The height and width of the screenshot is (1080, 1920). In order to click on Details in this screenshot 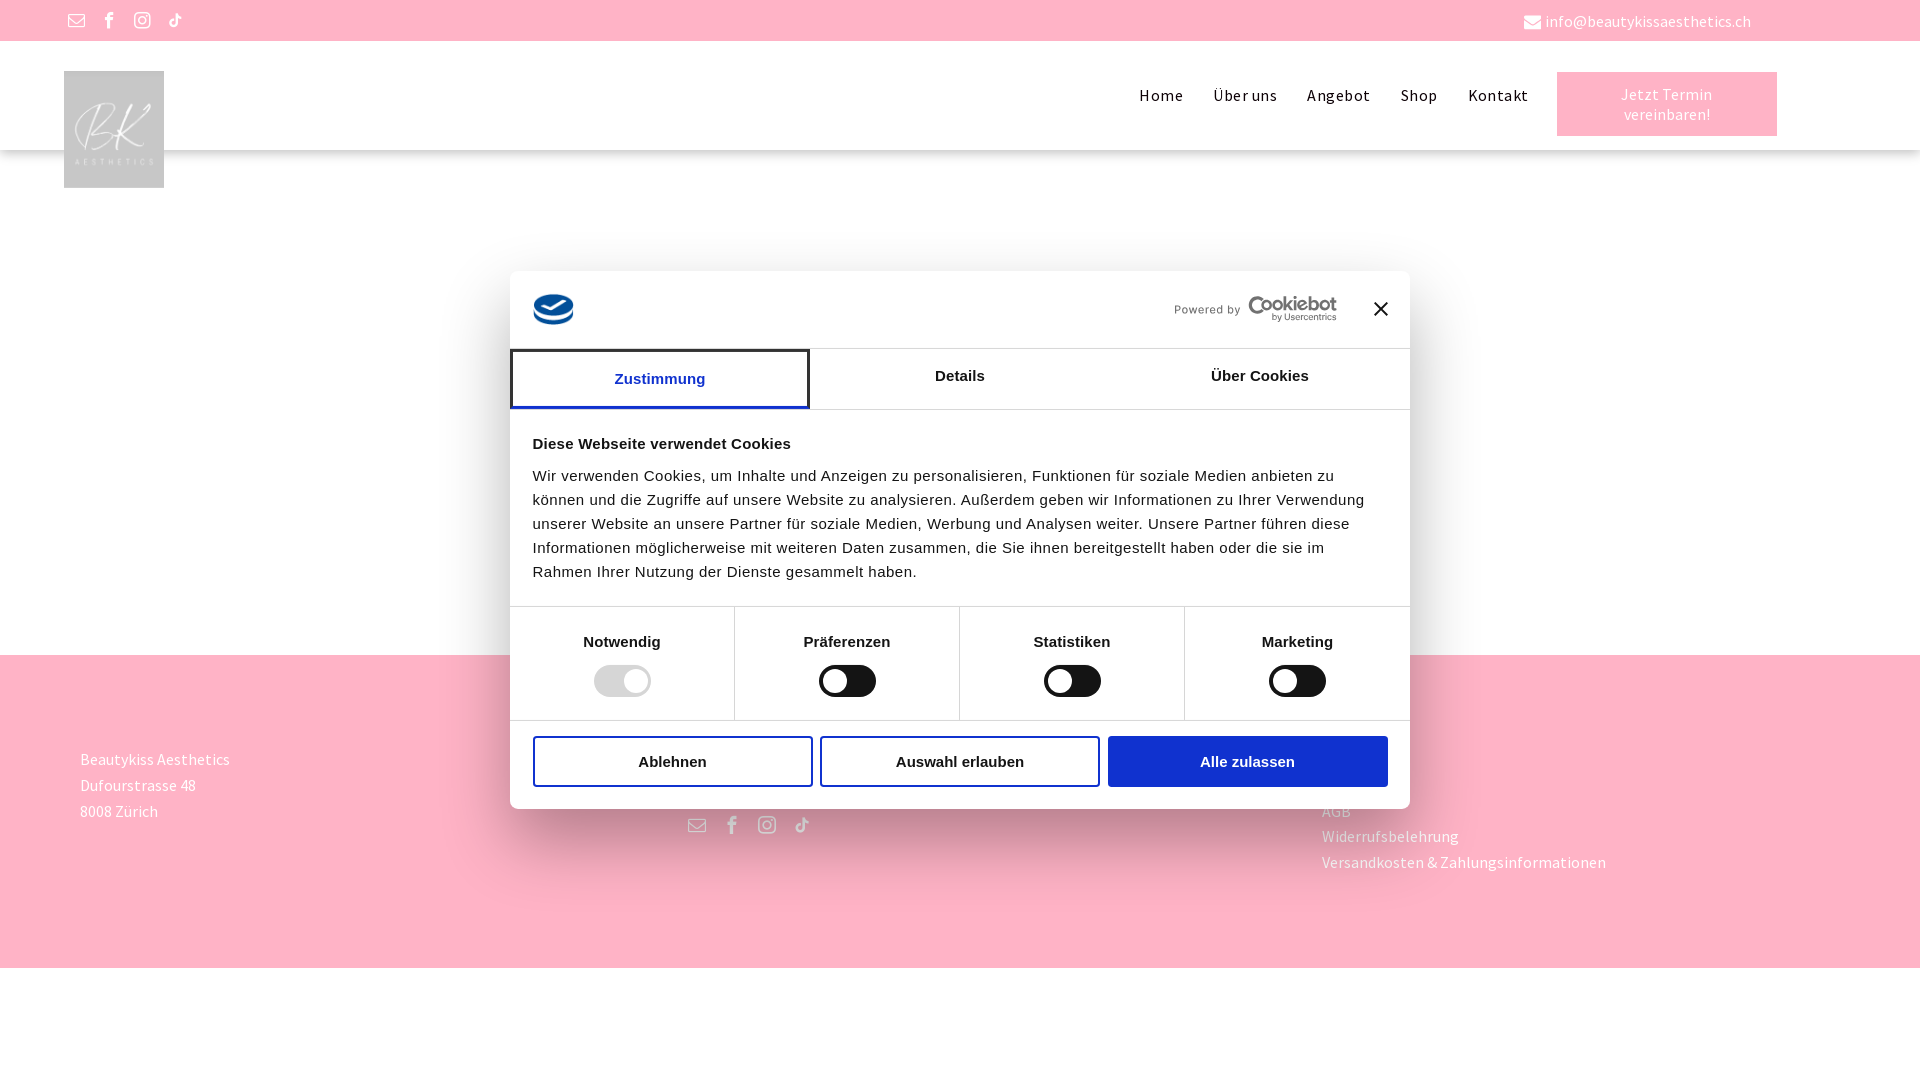, I will do `click(960, 379)`.